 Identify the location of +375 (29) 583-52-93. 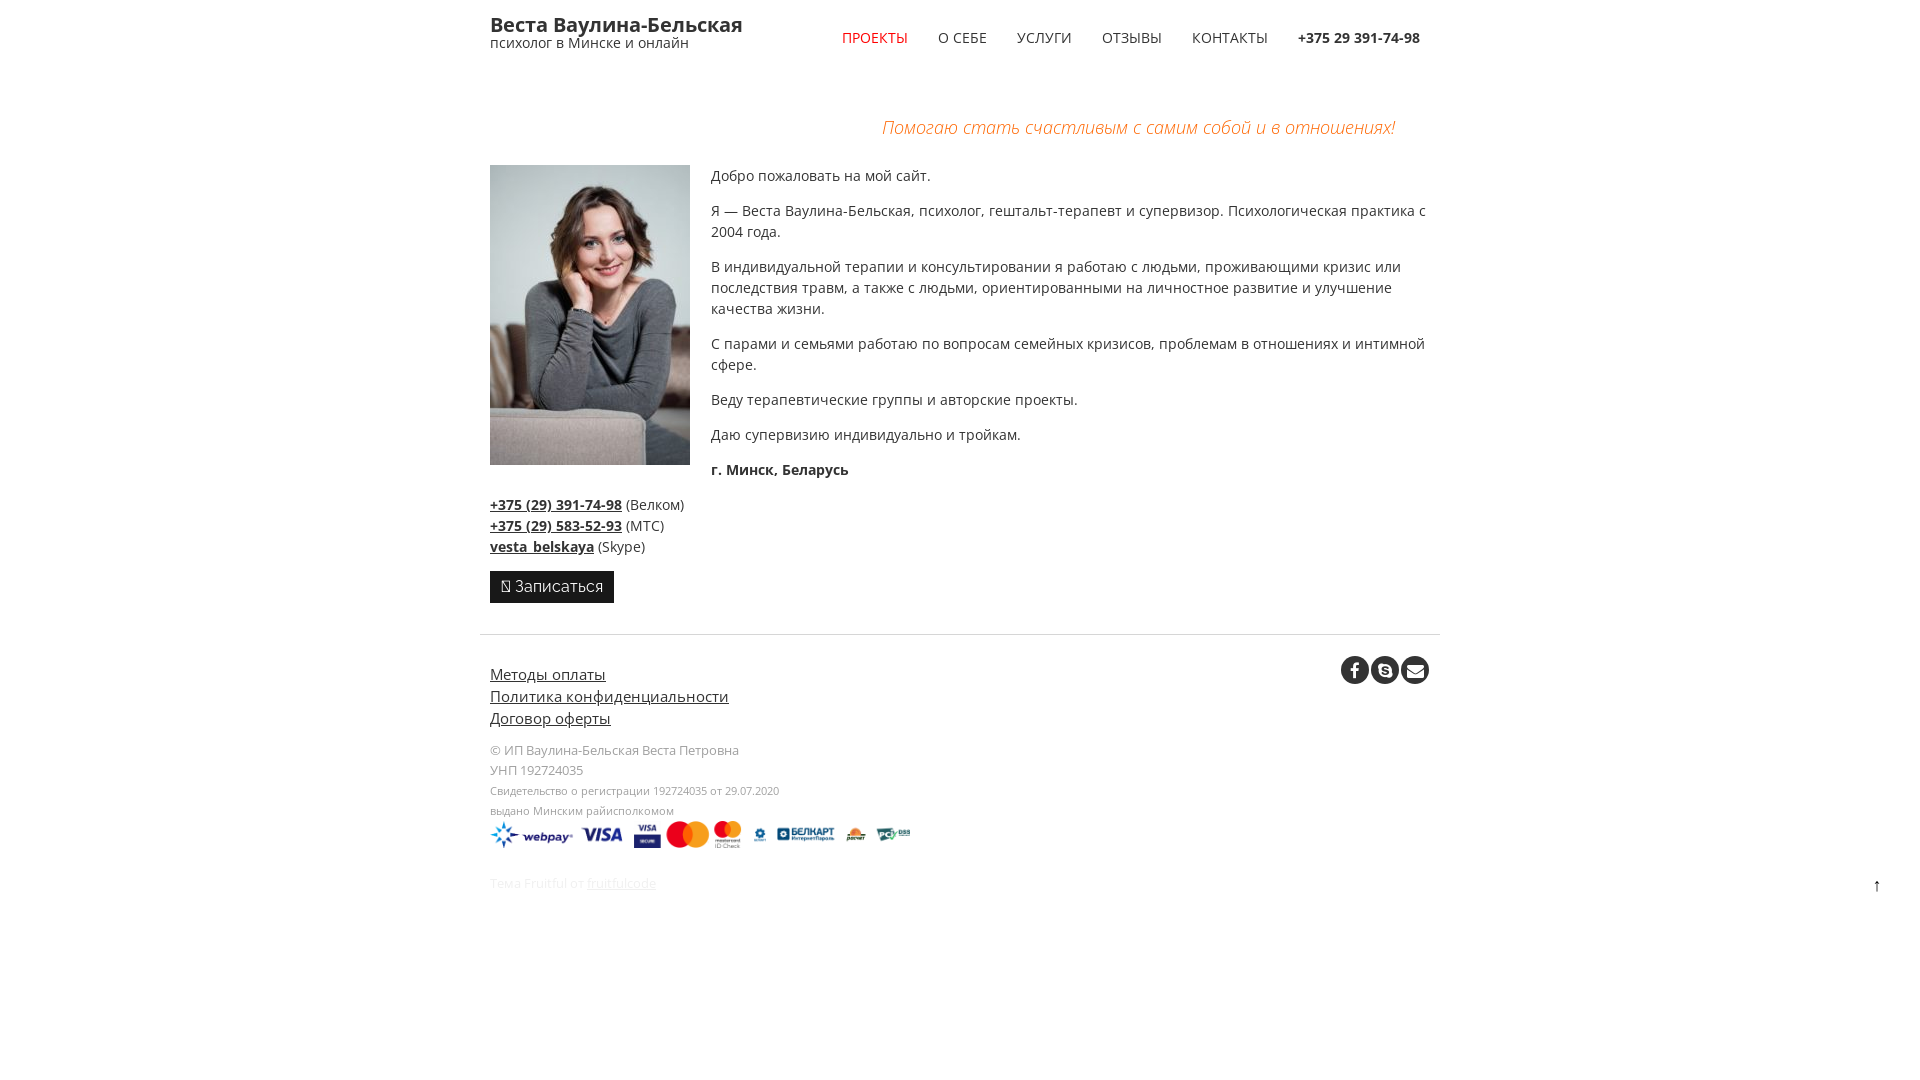
(556, 526).